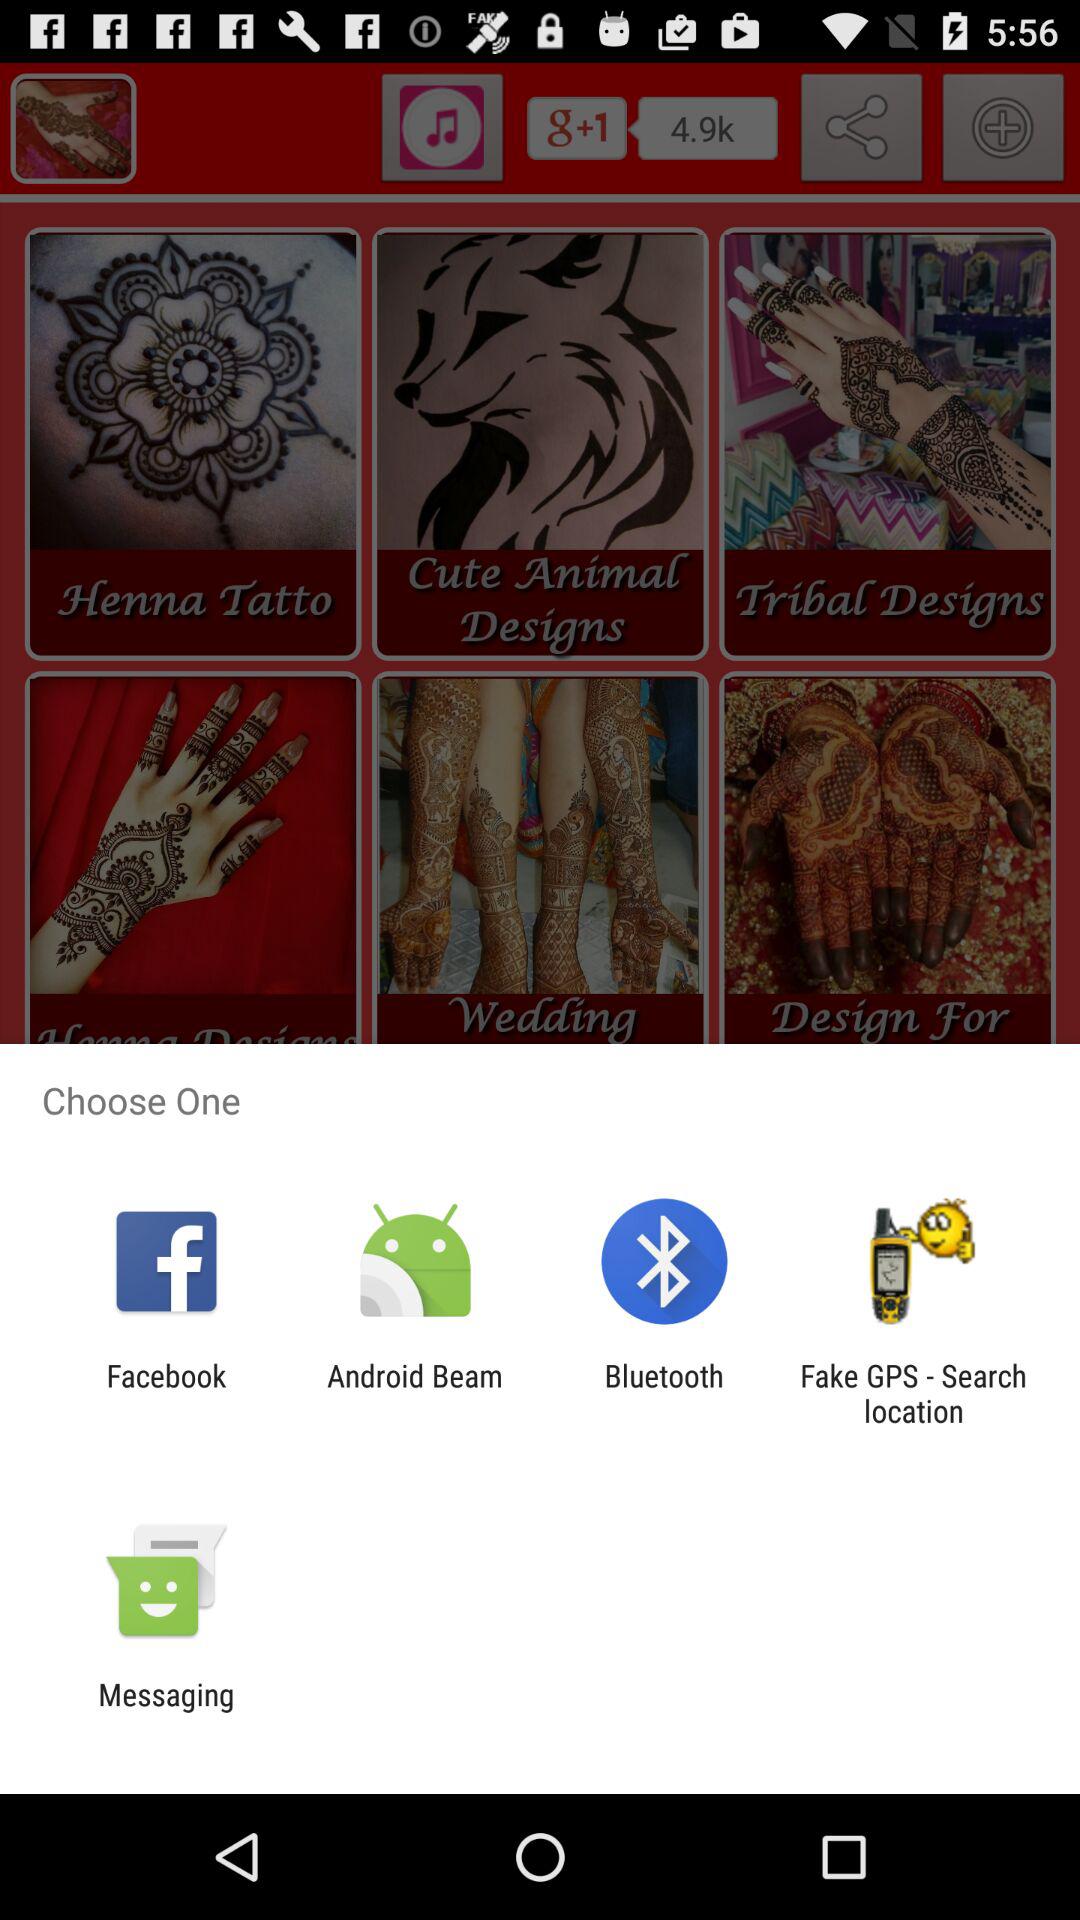 This screenshot has width=1080, height=1920. What do you see at coordinates (166, 1393) in the screenshot?
I see `press facebook item` at bounding box center [166, 1393].